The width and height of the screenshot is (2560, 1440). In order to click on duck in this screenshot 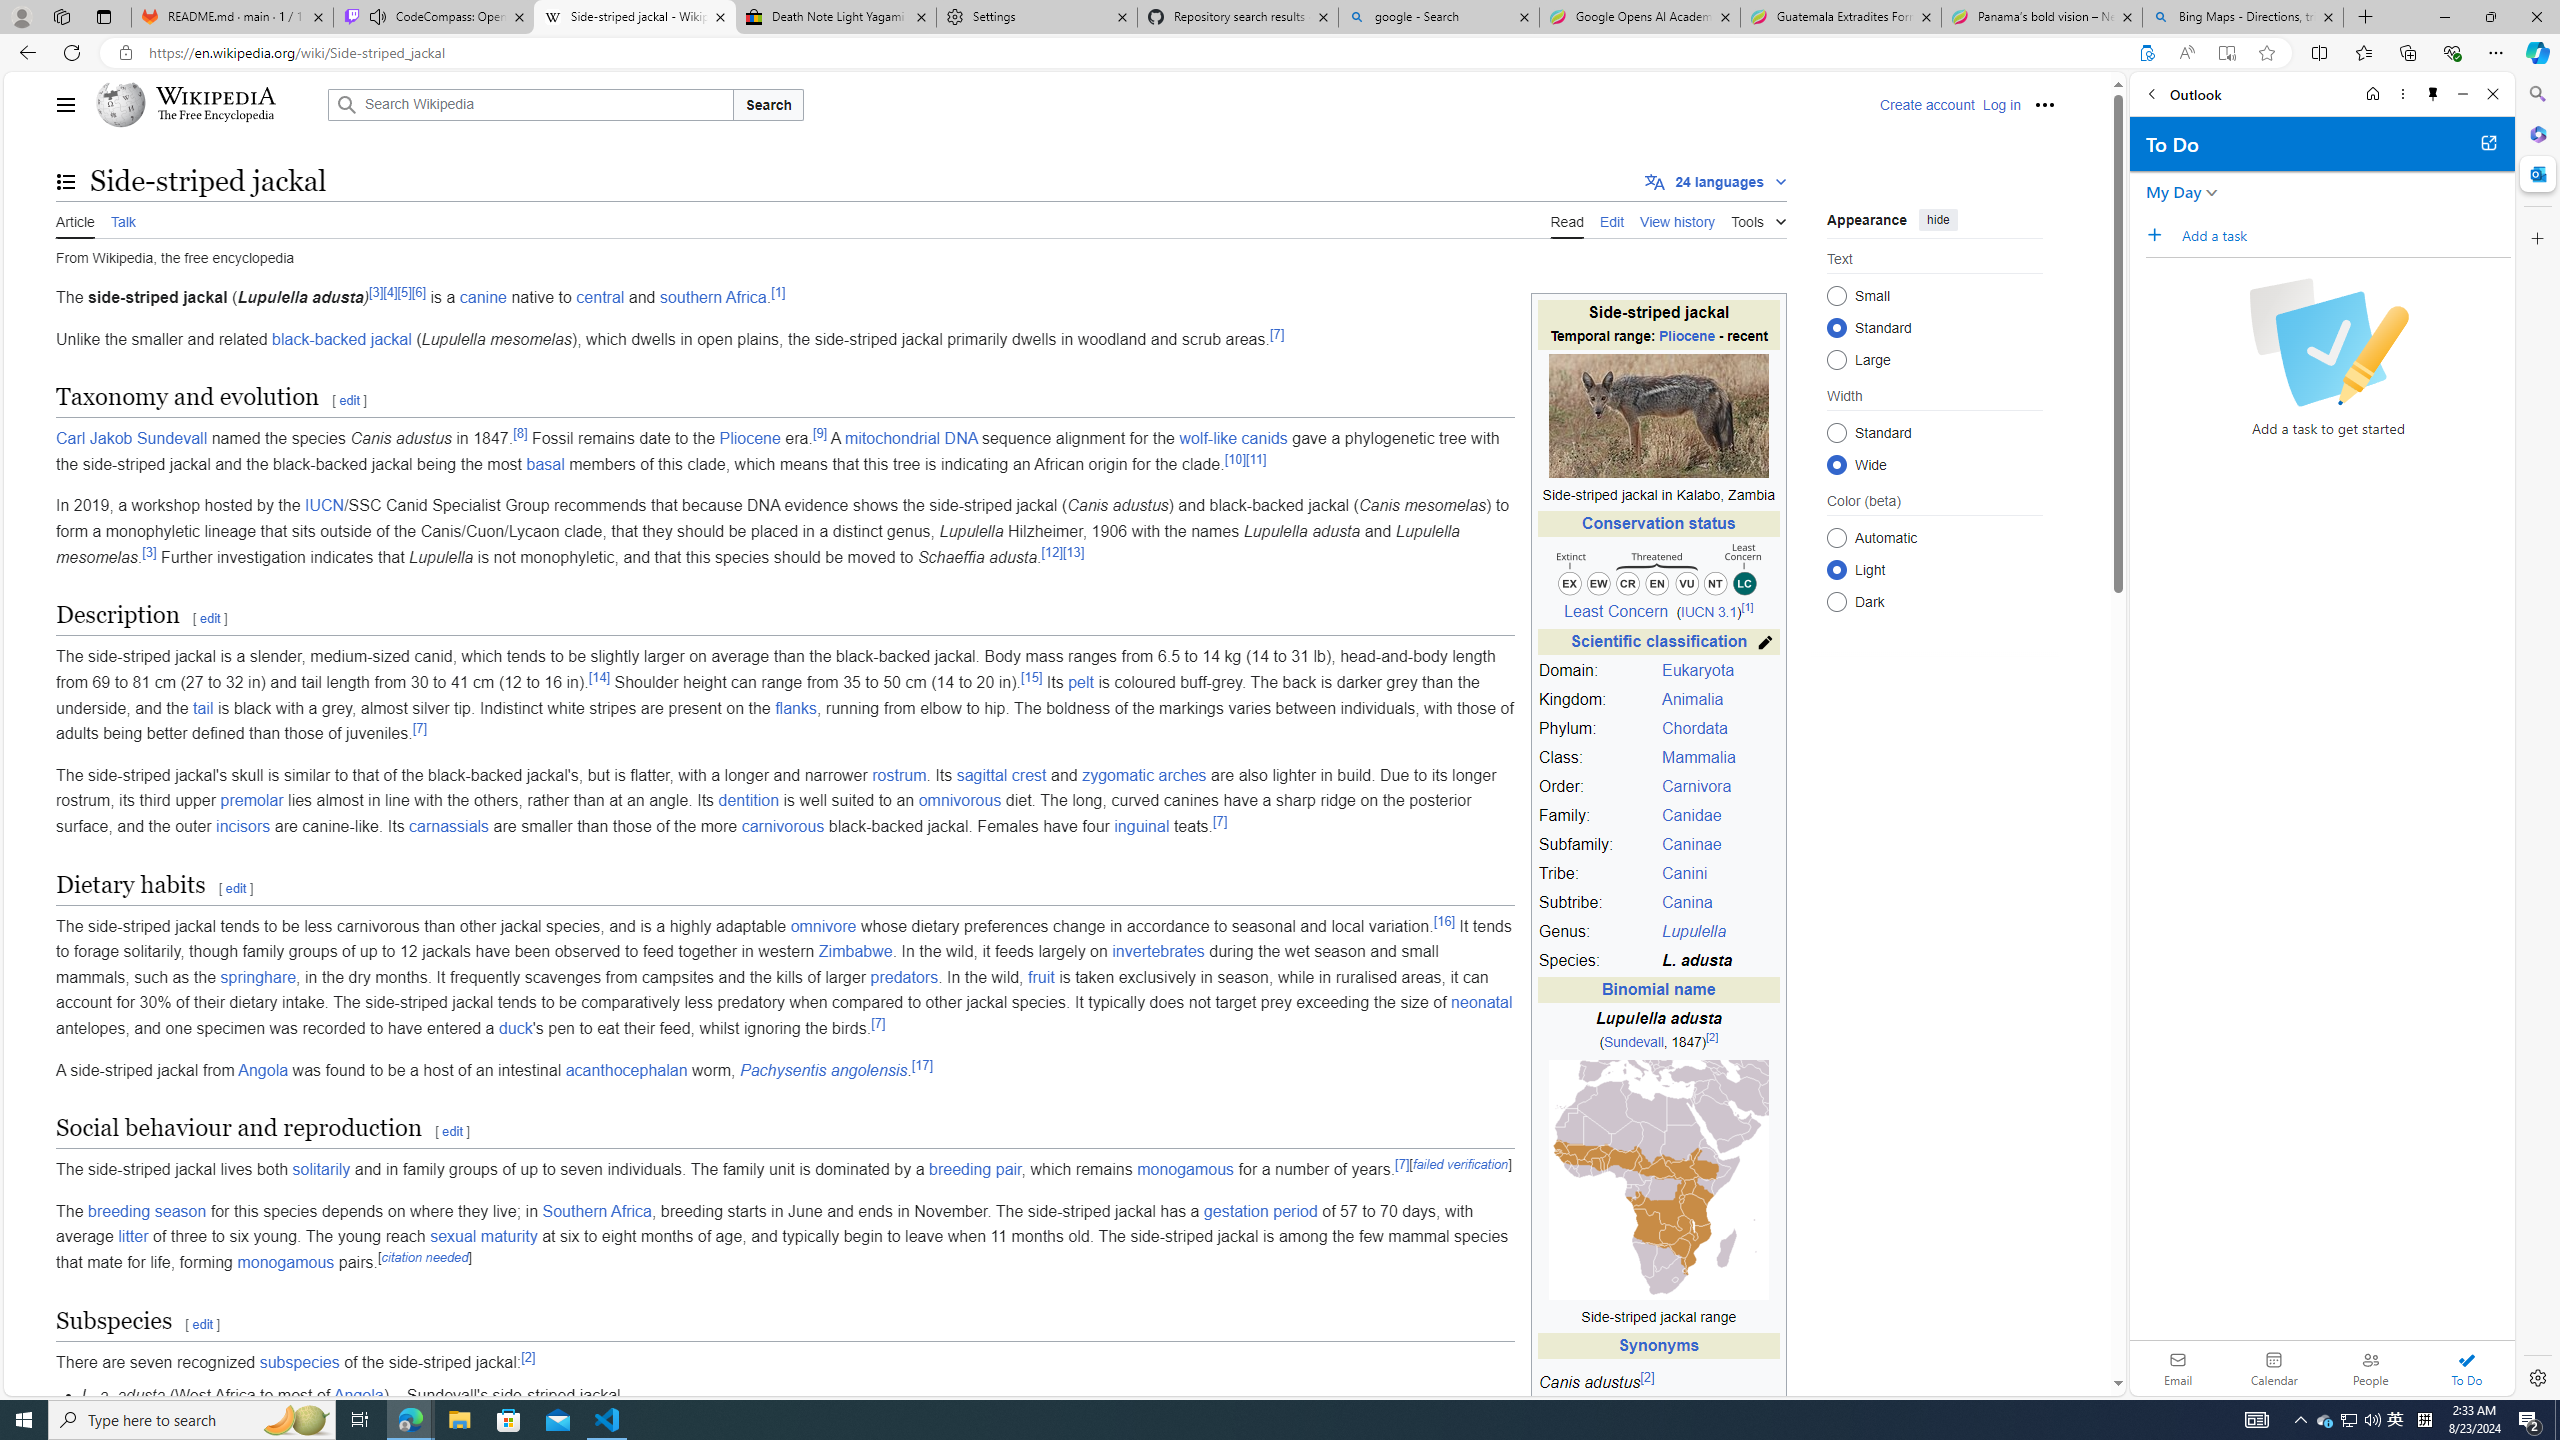, I will do `click(516, 1028)`.